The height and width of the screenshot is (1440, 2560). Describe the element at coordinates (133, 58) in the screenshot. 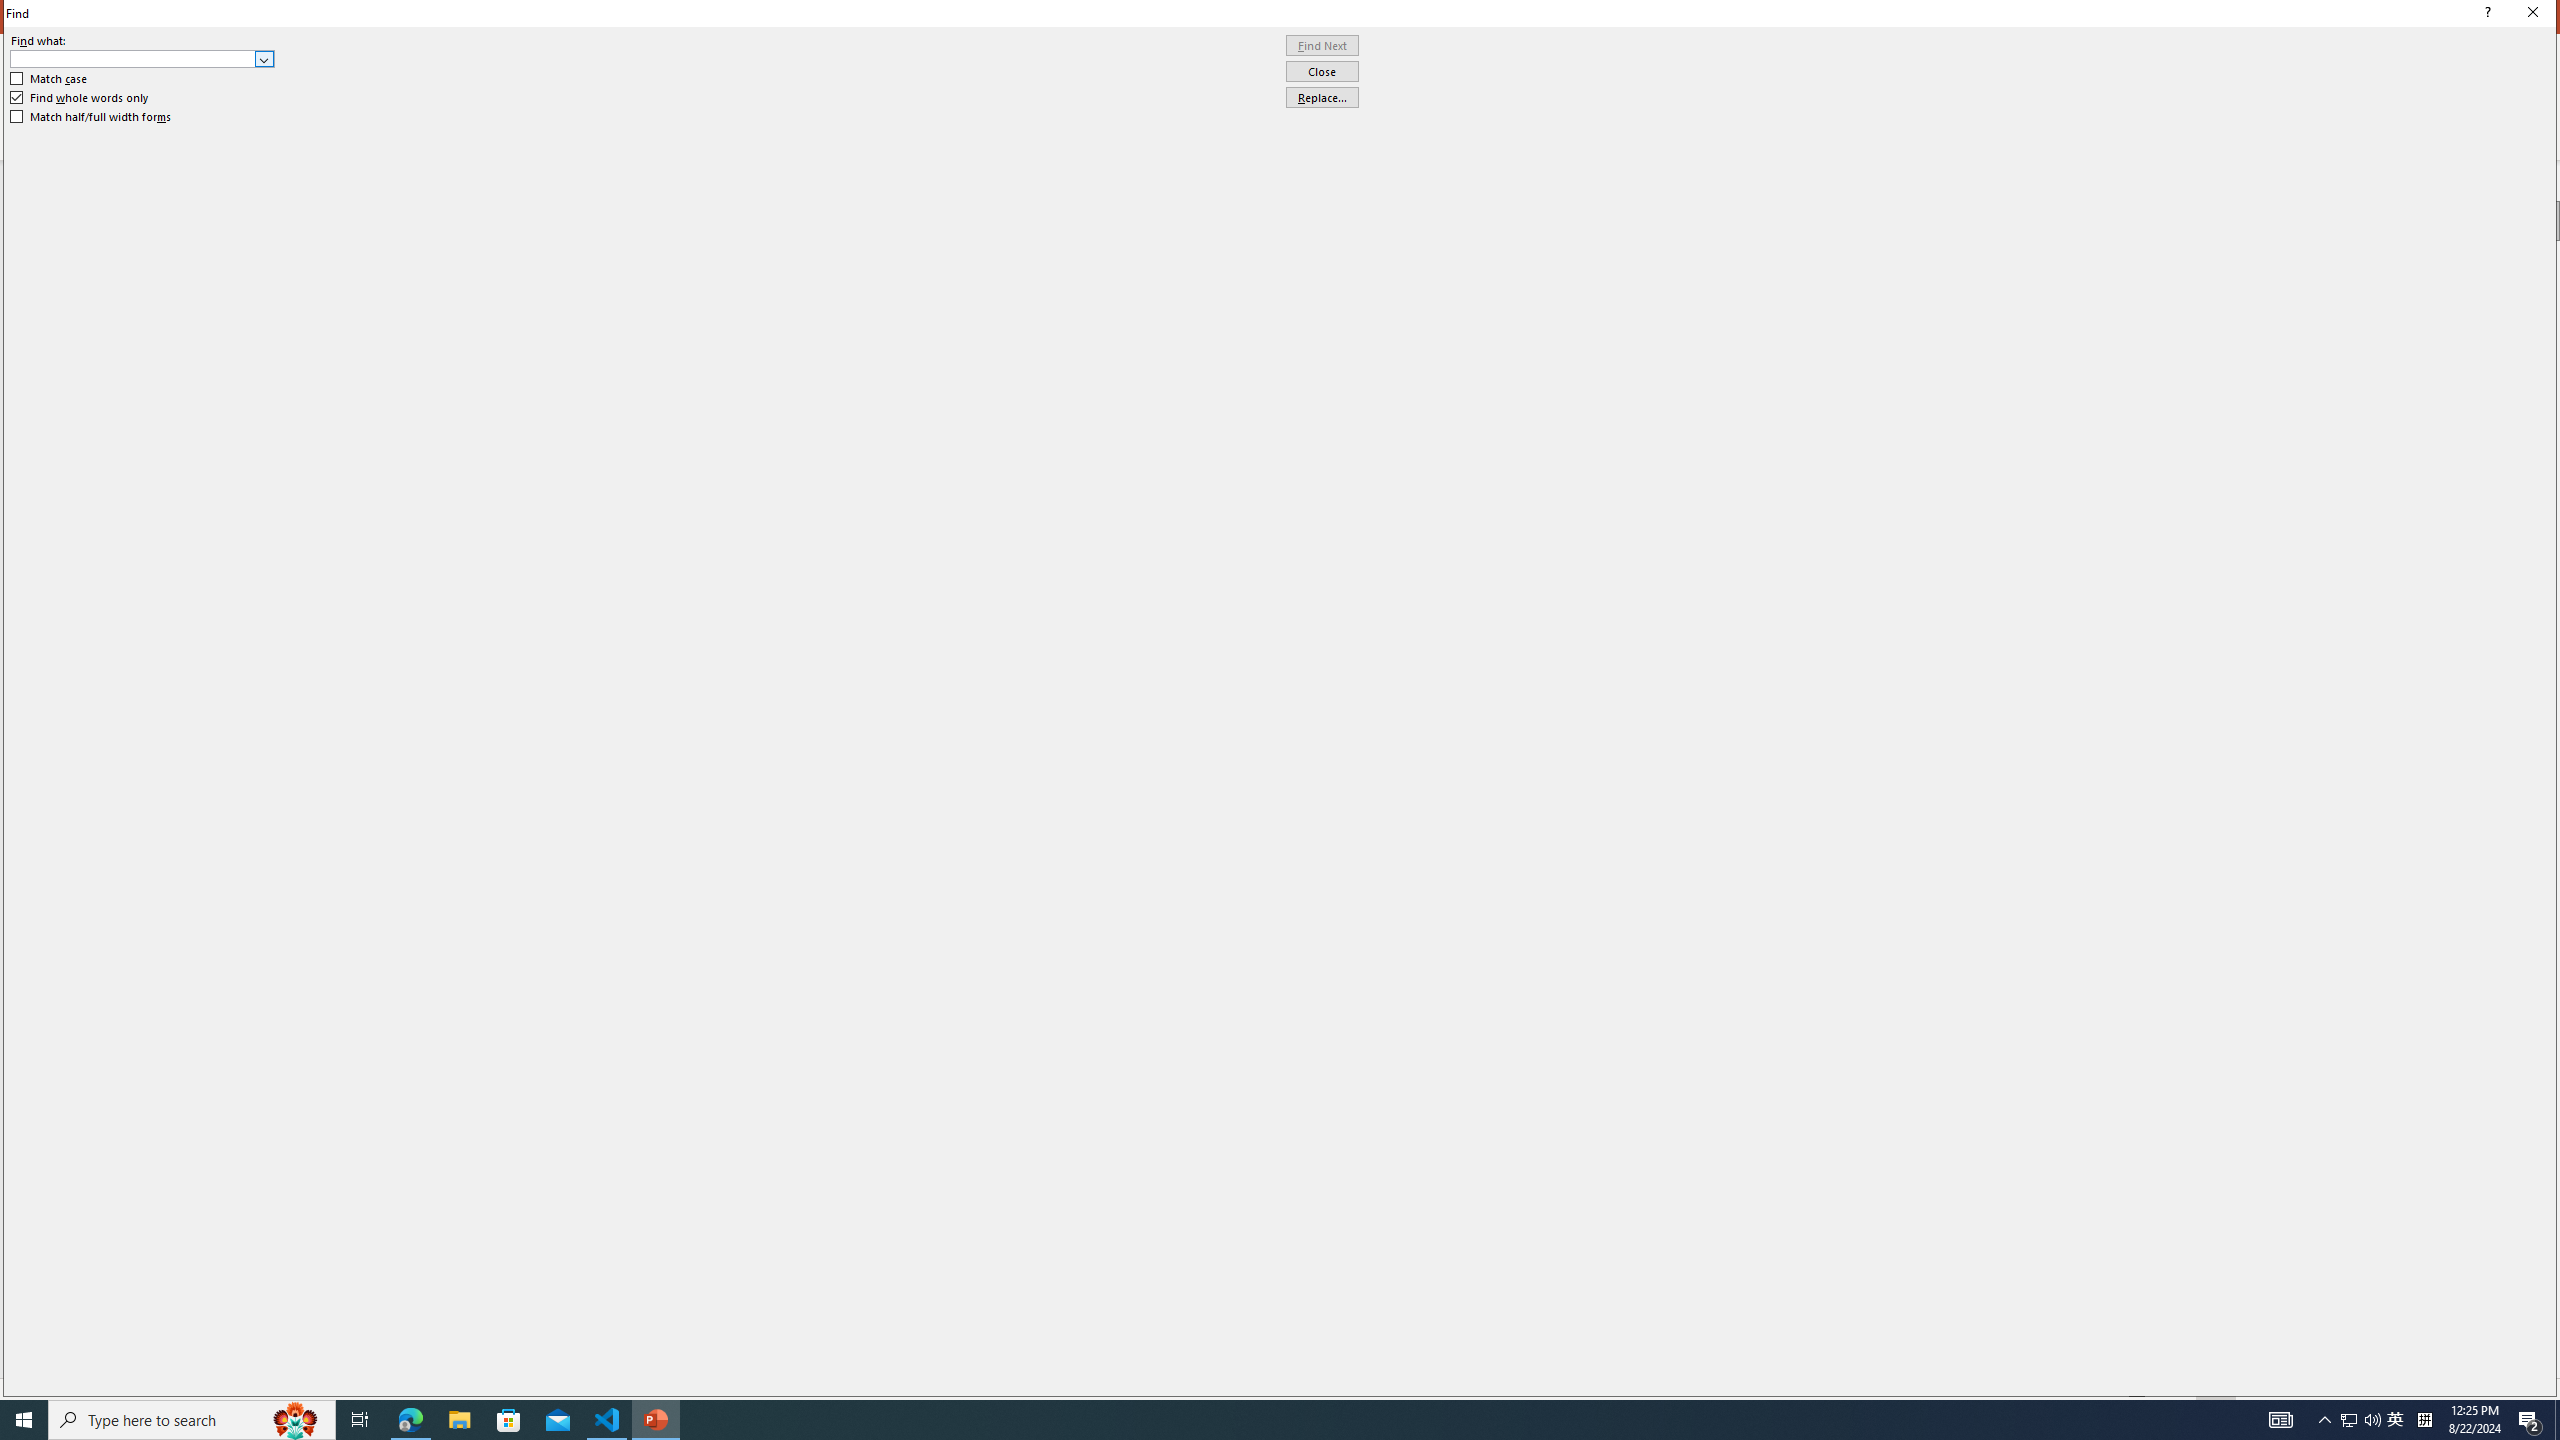

I see `Find what` at that location.